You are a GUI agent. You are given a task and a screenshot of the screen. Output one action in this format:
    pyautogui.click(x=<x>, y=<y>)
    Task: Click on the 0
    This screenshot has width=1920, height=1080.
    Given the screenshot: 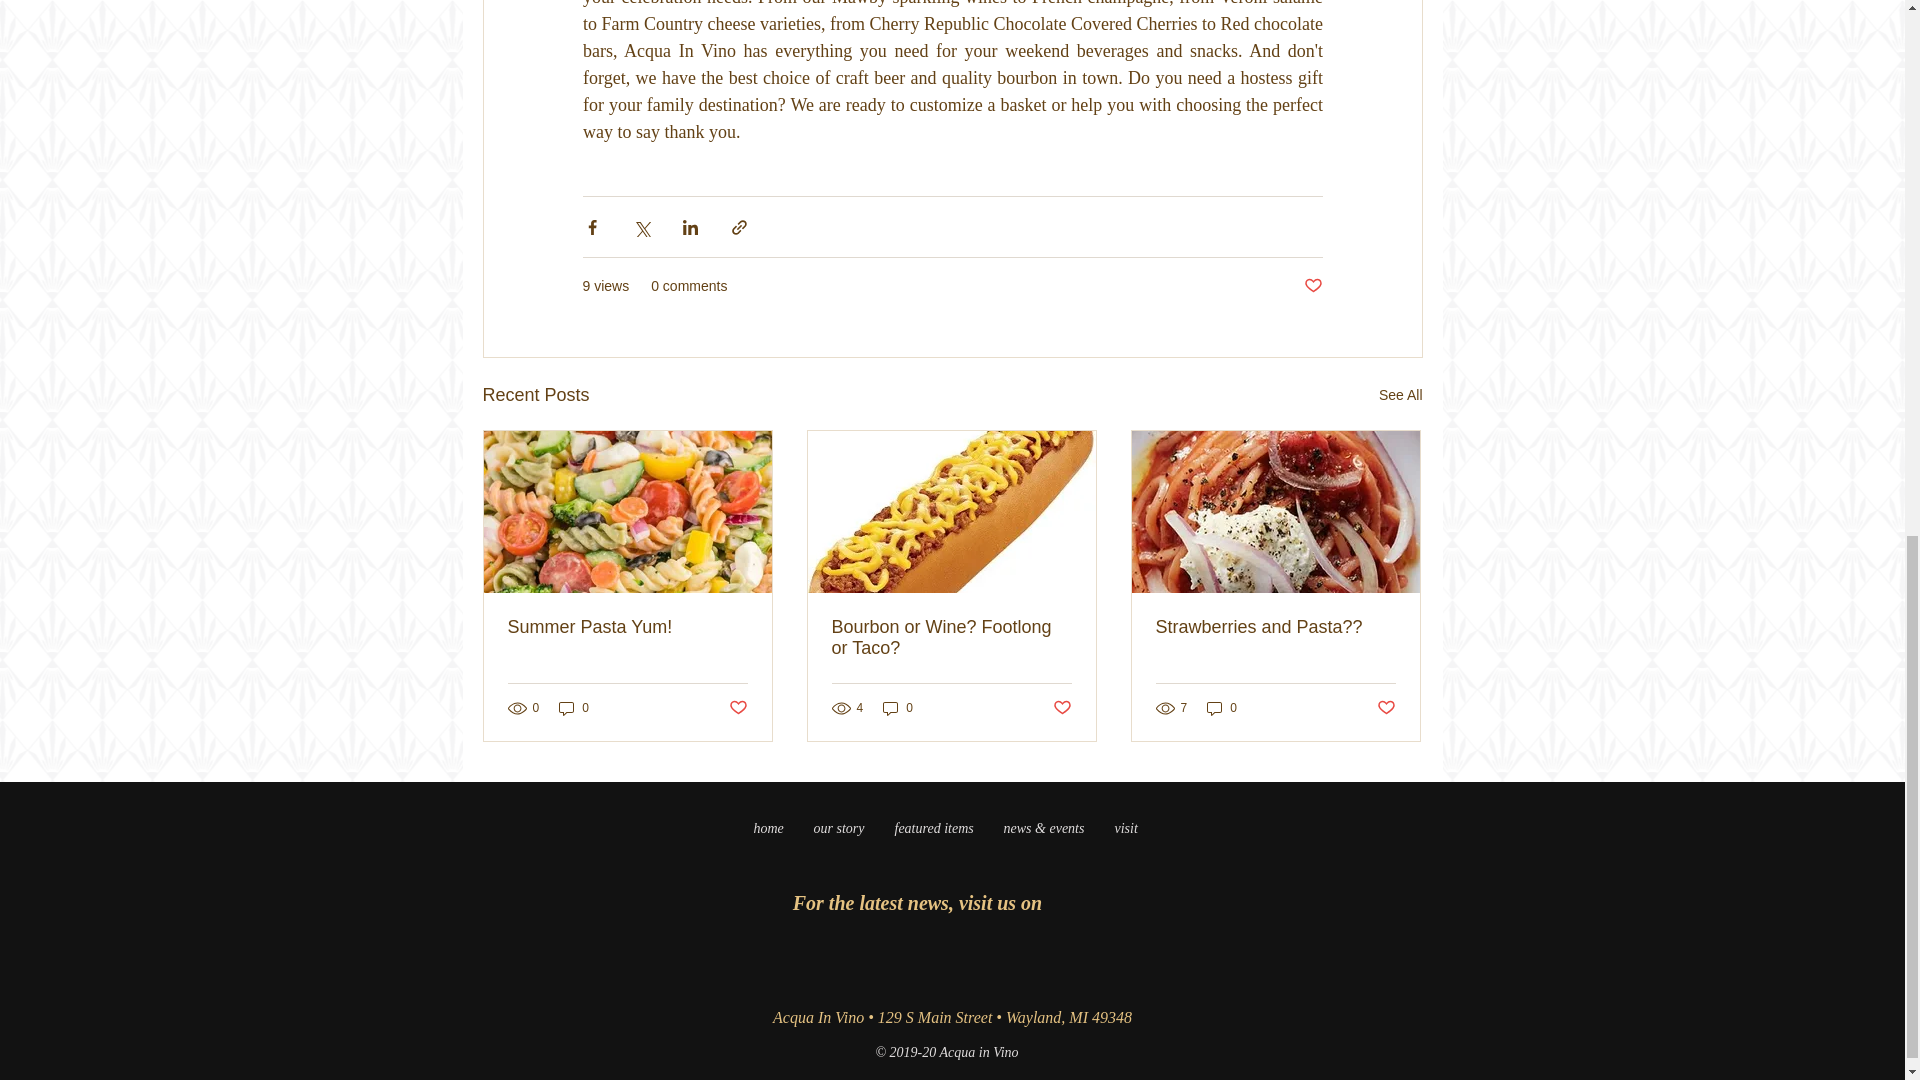 What is the action you would take?
    pyautogui.click(x=574, y=707)
    